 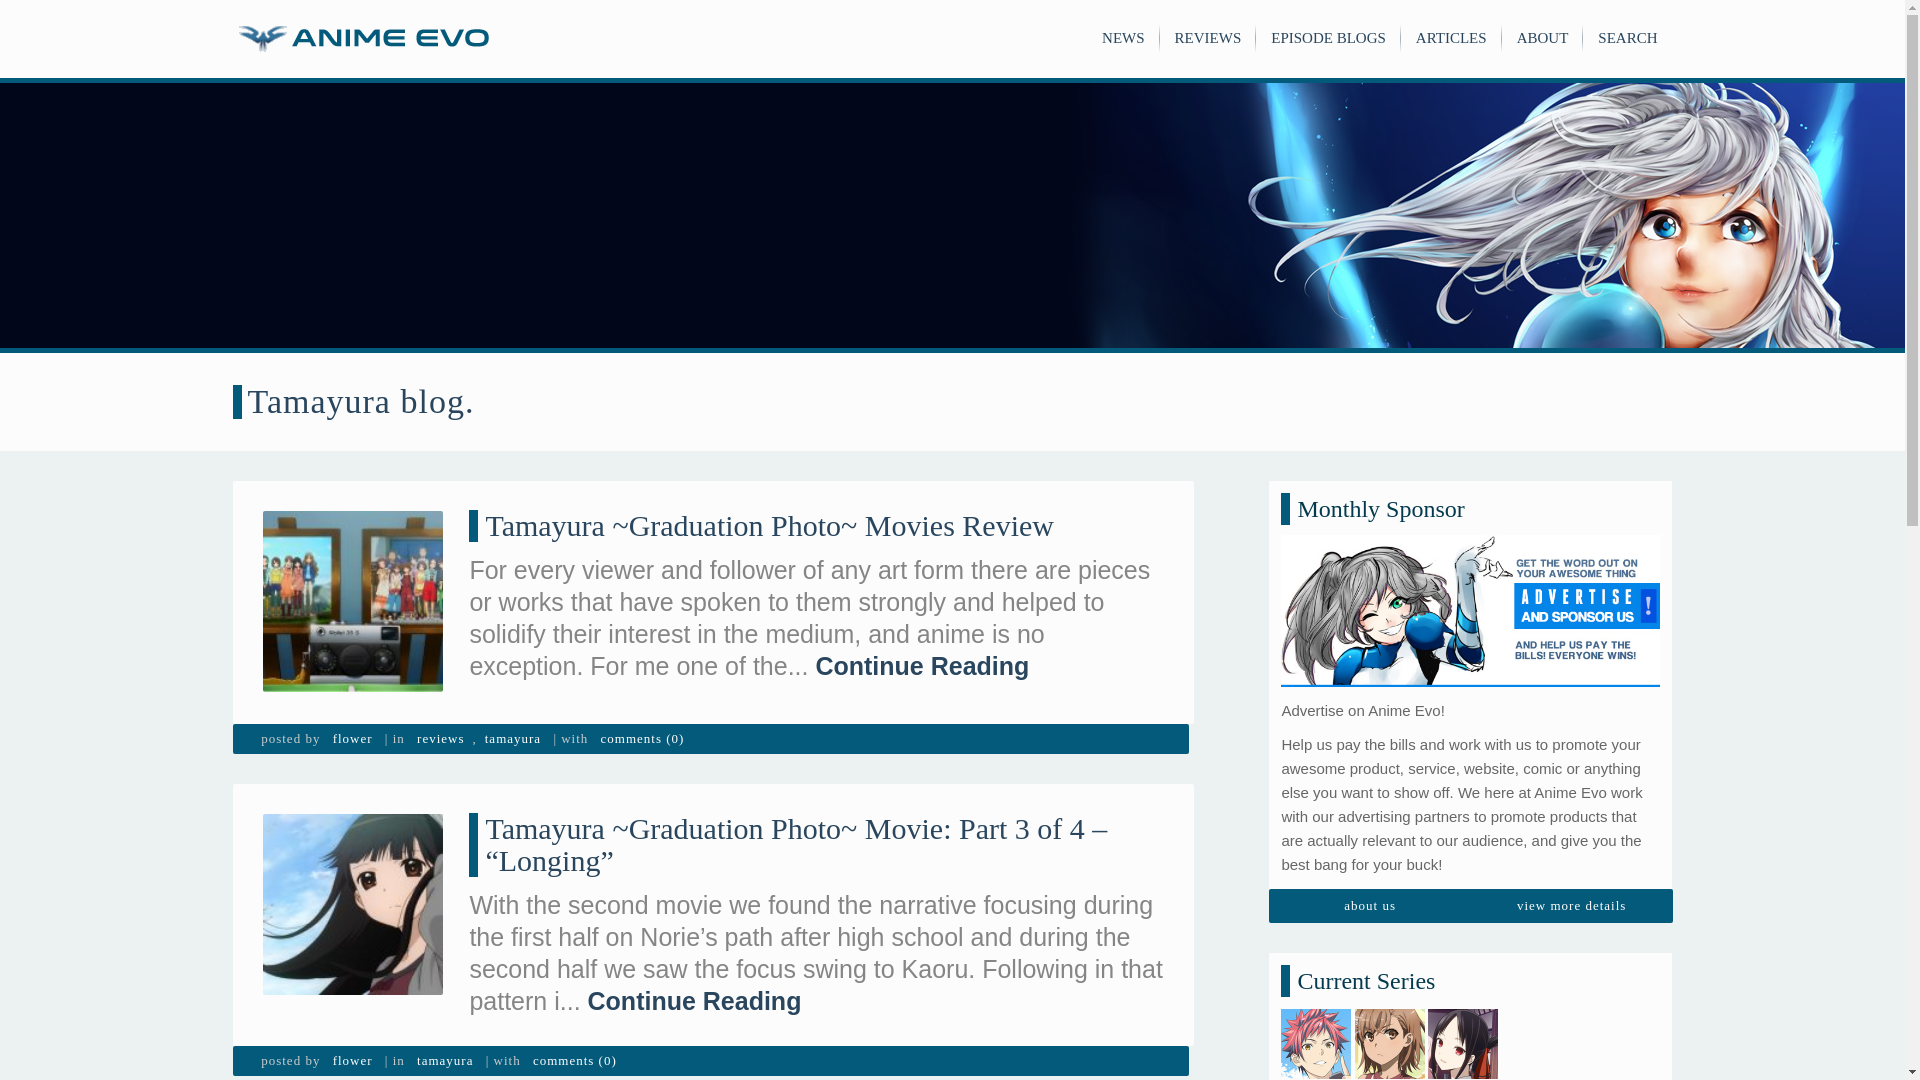 I want to click on Continue Reading, so click(x=922, y=666).